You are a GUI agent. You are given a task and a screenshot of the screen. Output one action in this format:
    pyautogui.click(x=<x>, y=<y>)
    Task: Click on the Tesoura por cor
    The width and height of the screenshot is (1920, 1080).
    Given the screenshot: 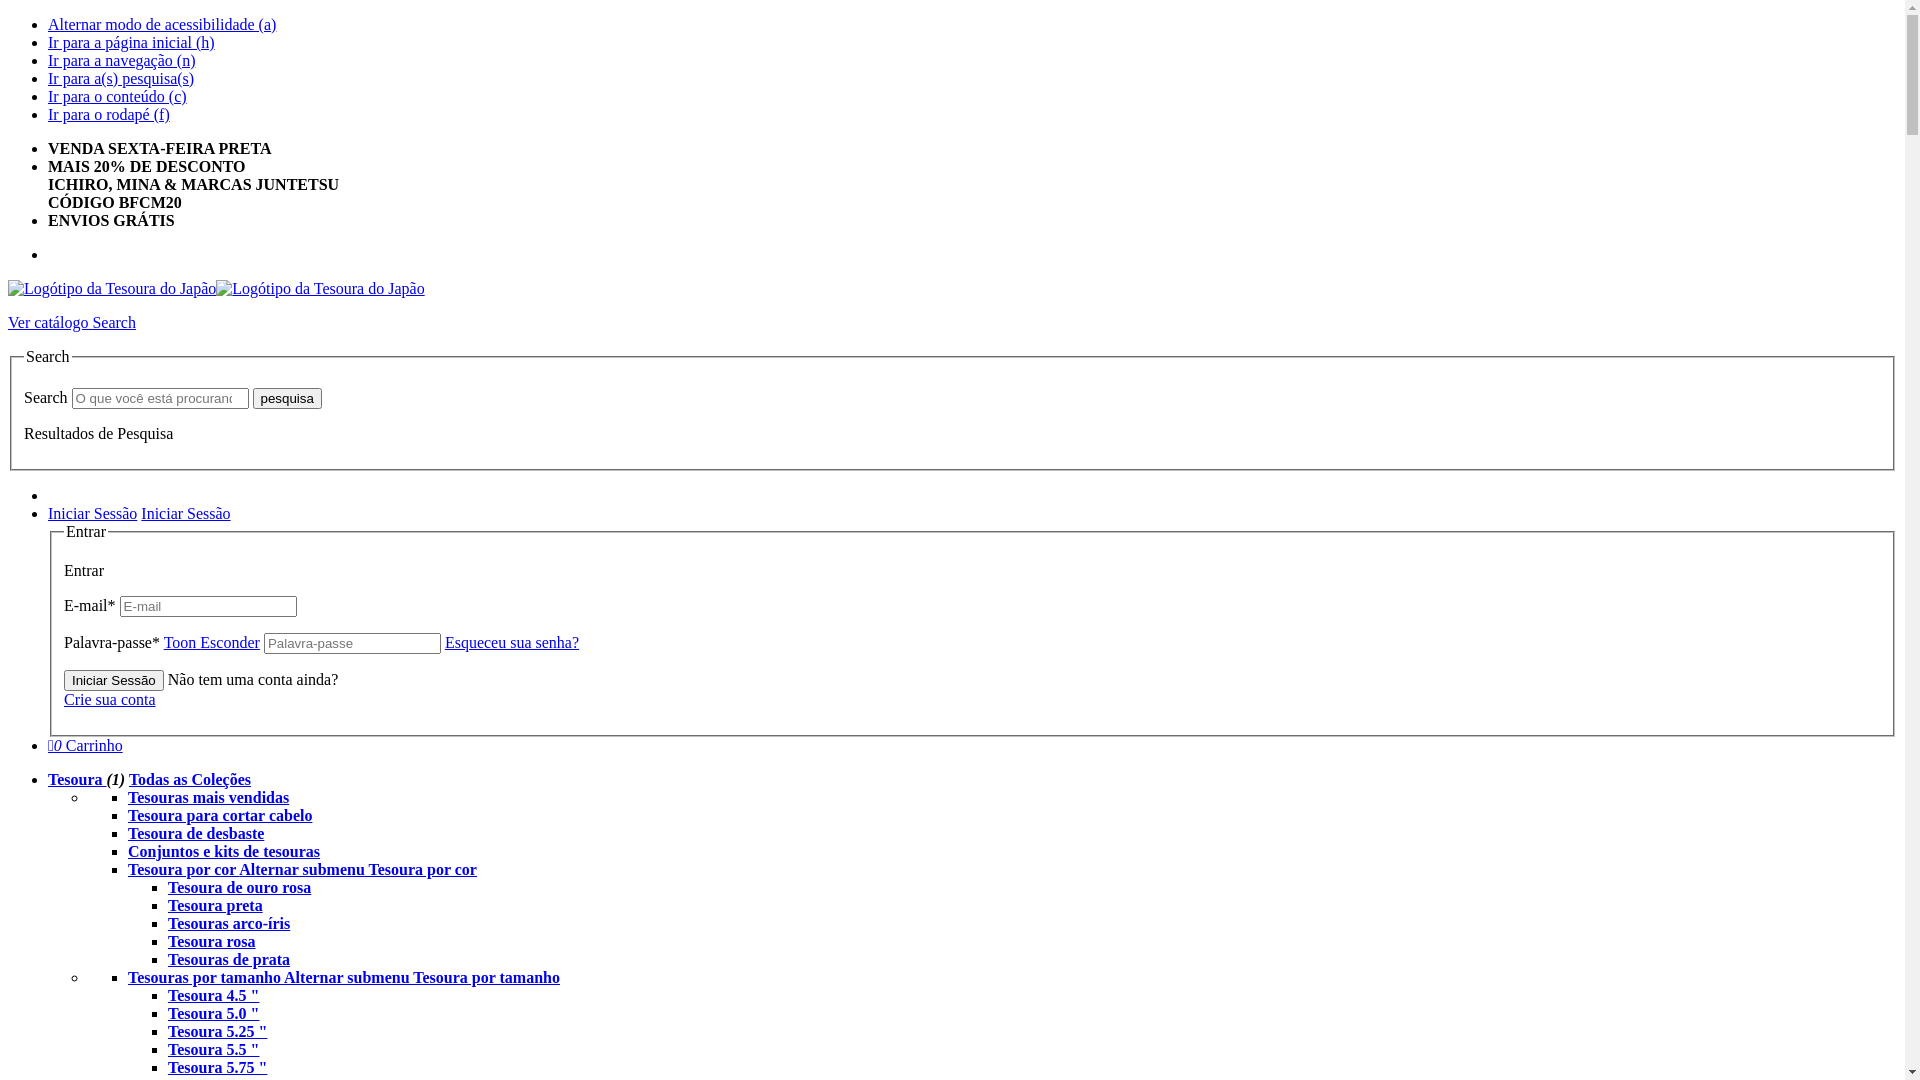 What is the action you would take?
    pyautogui.click(x=184, y=870)
    